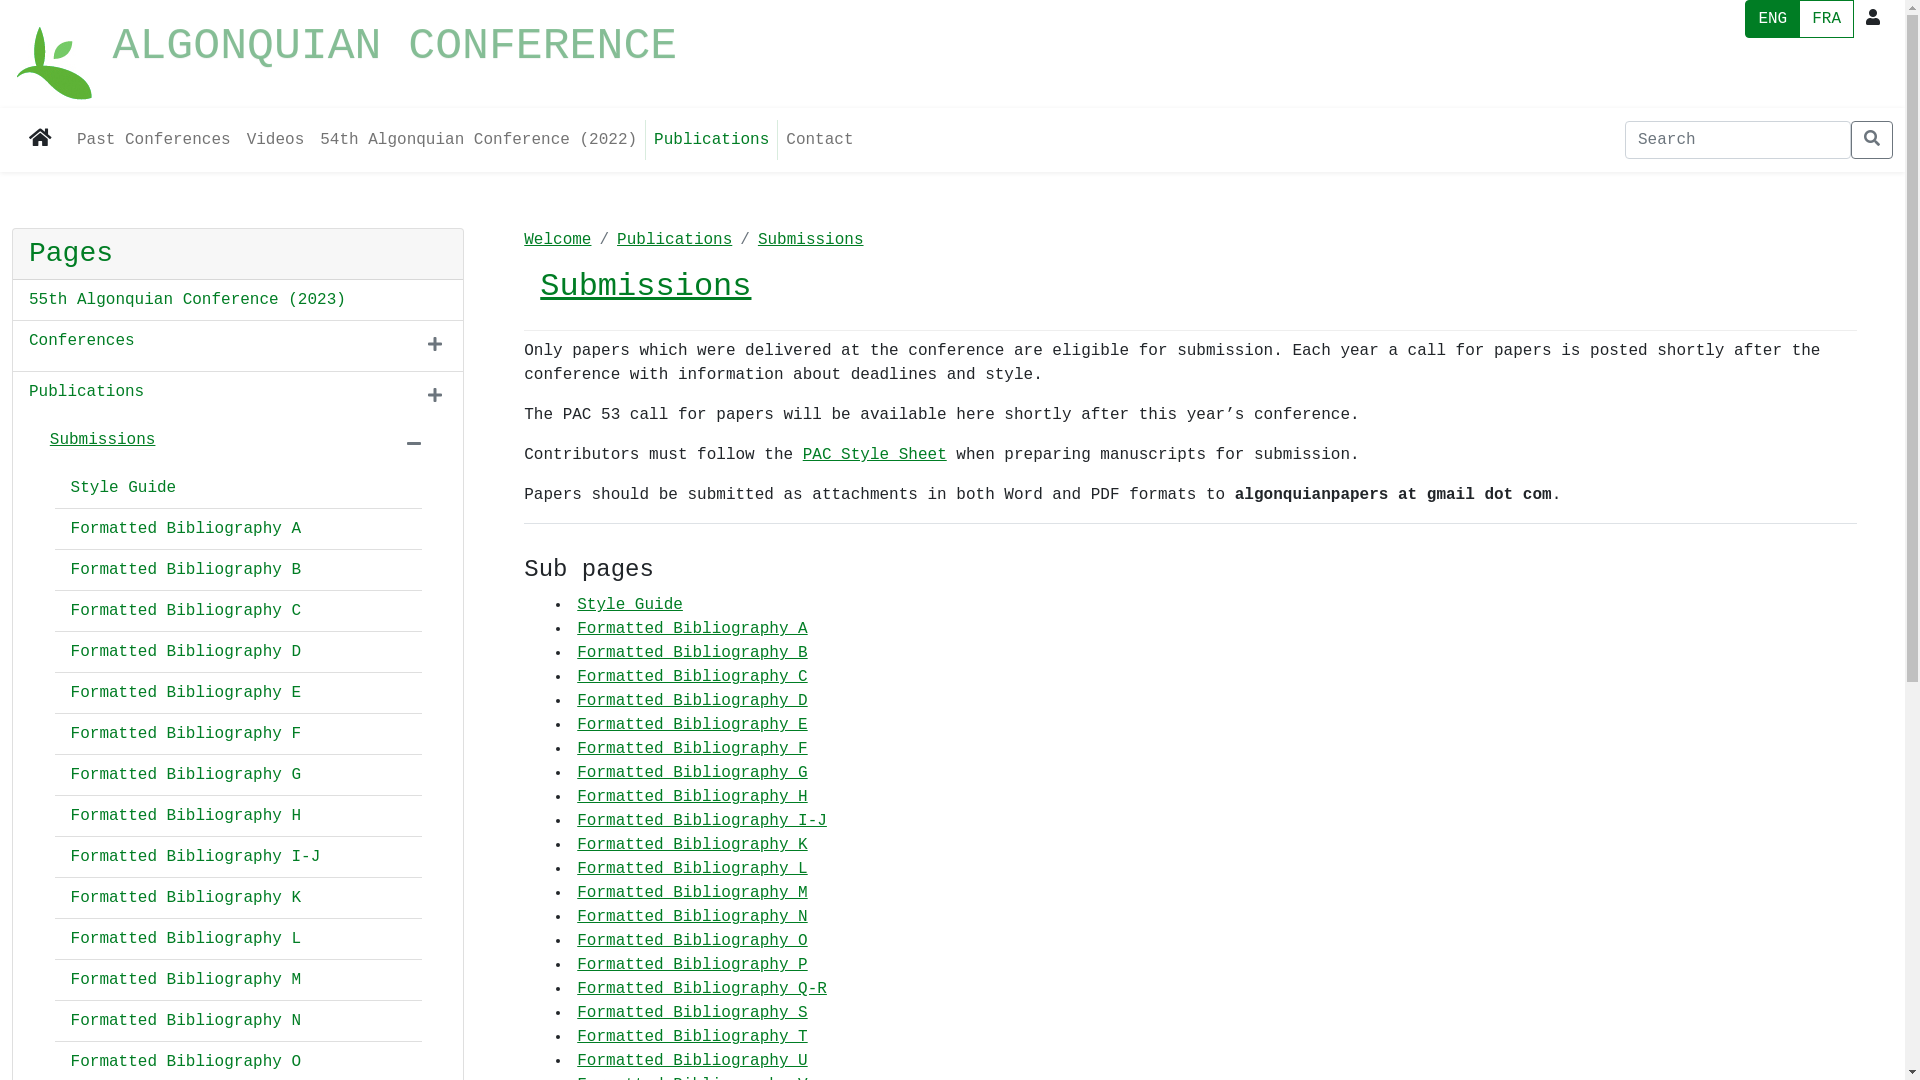  Describe the element at coordinates (692, 749) in the screenshot. I see `Formatted Bibliography F` at that location.